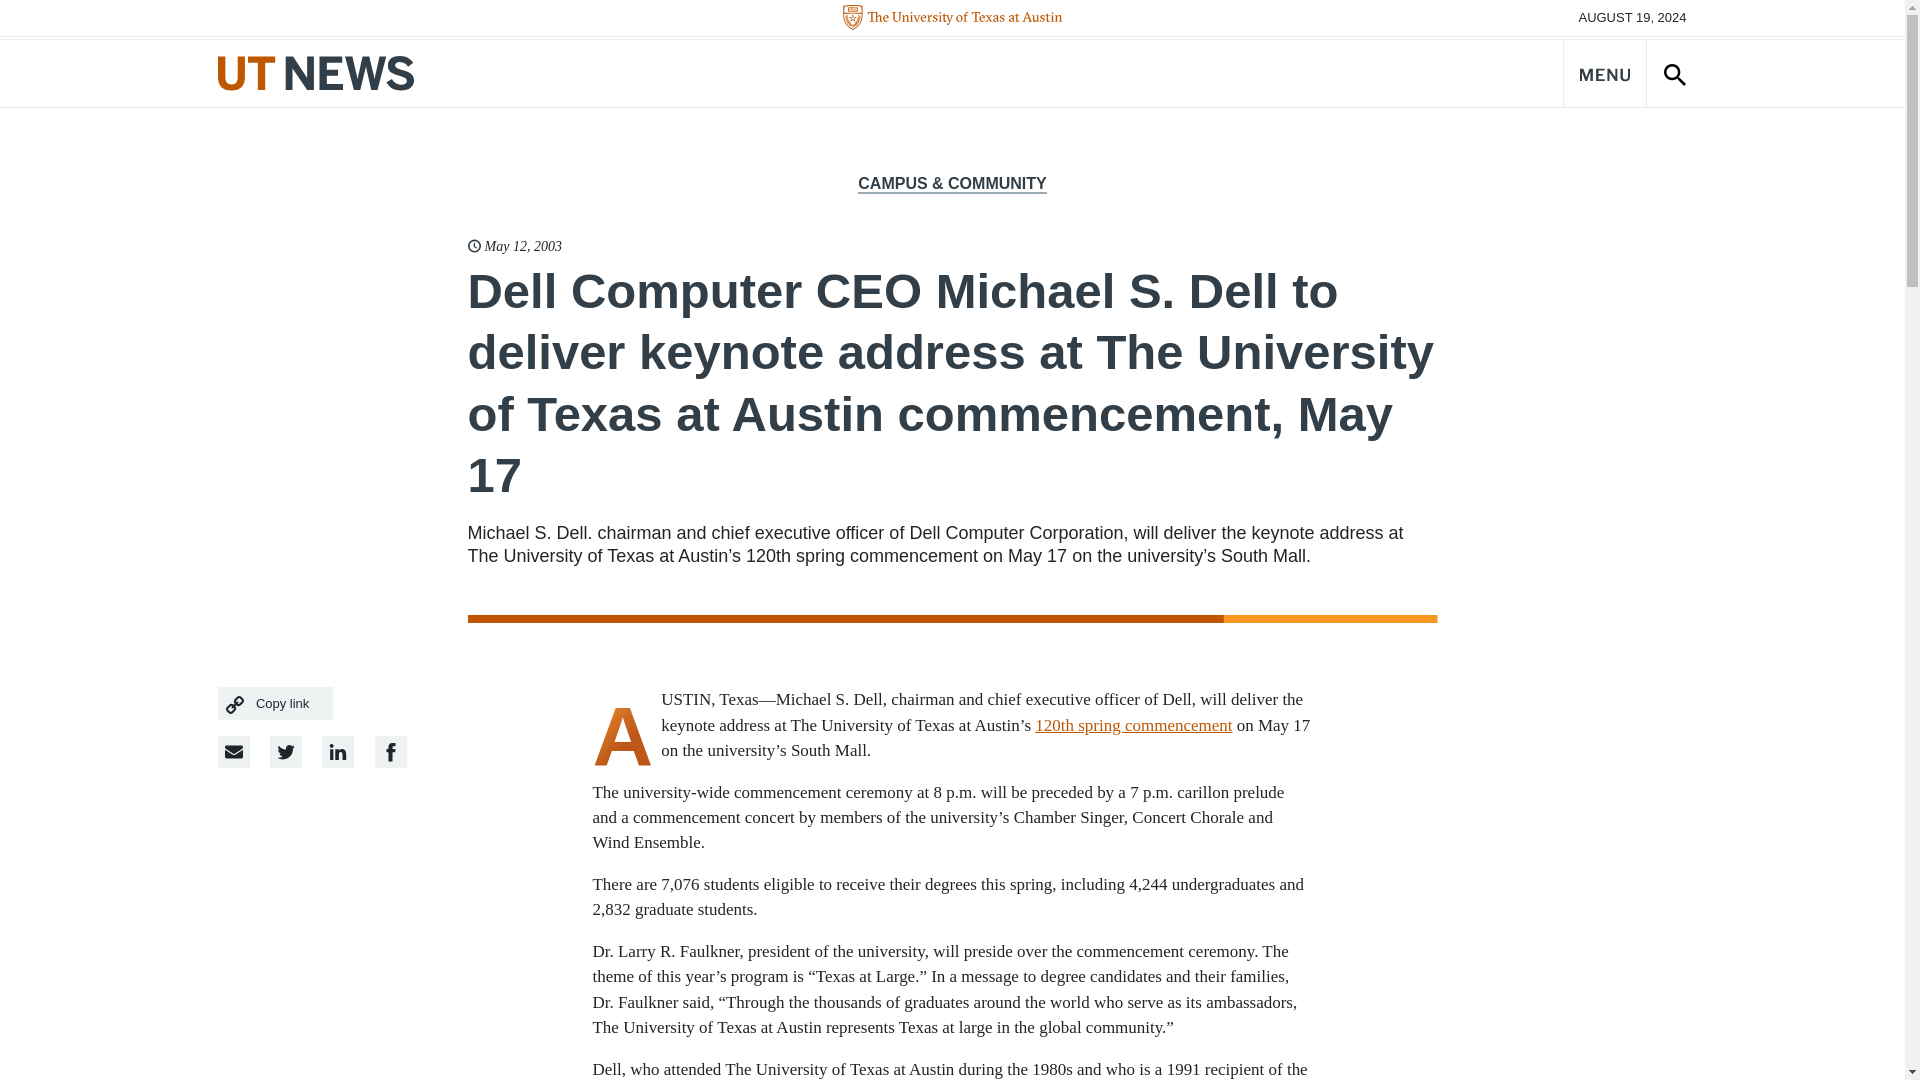 Image resolution: width=1920 pixels, height=1080 pixels. Describe the element at coordinates (286, 751) in the screenshot. I see `Twitter Share Link` at that location.